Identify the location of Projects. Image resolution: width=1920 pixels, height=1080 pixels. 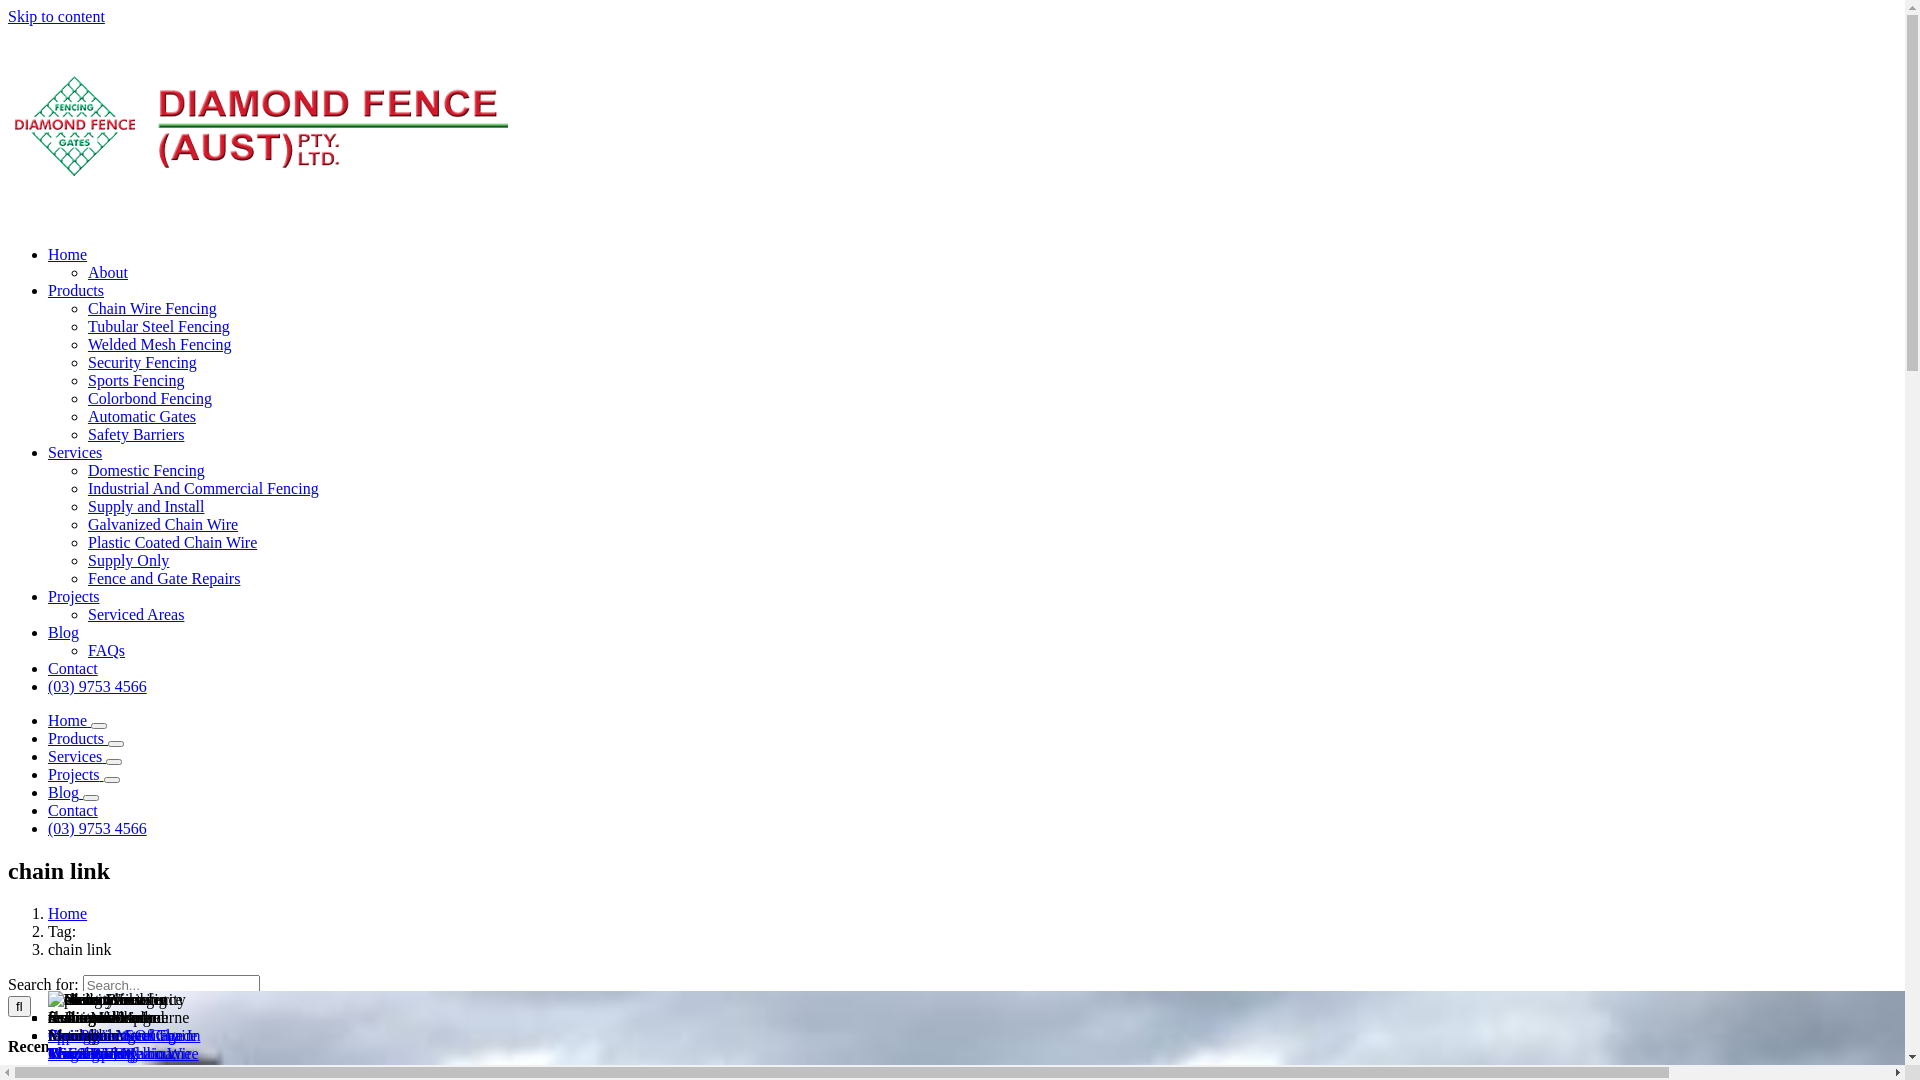
(74, 596).